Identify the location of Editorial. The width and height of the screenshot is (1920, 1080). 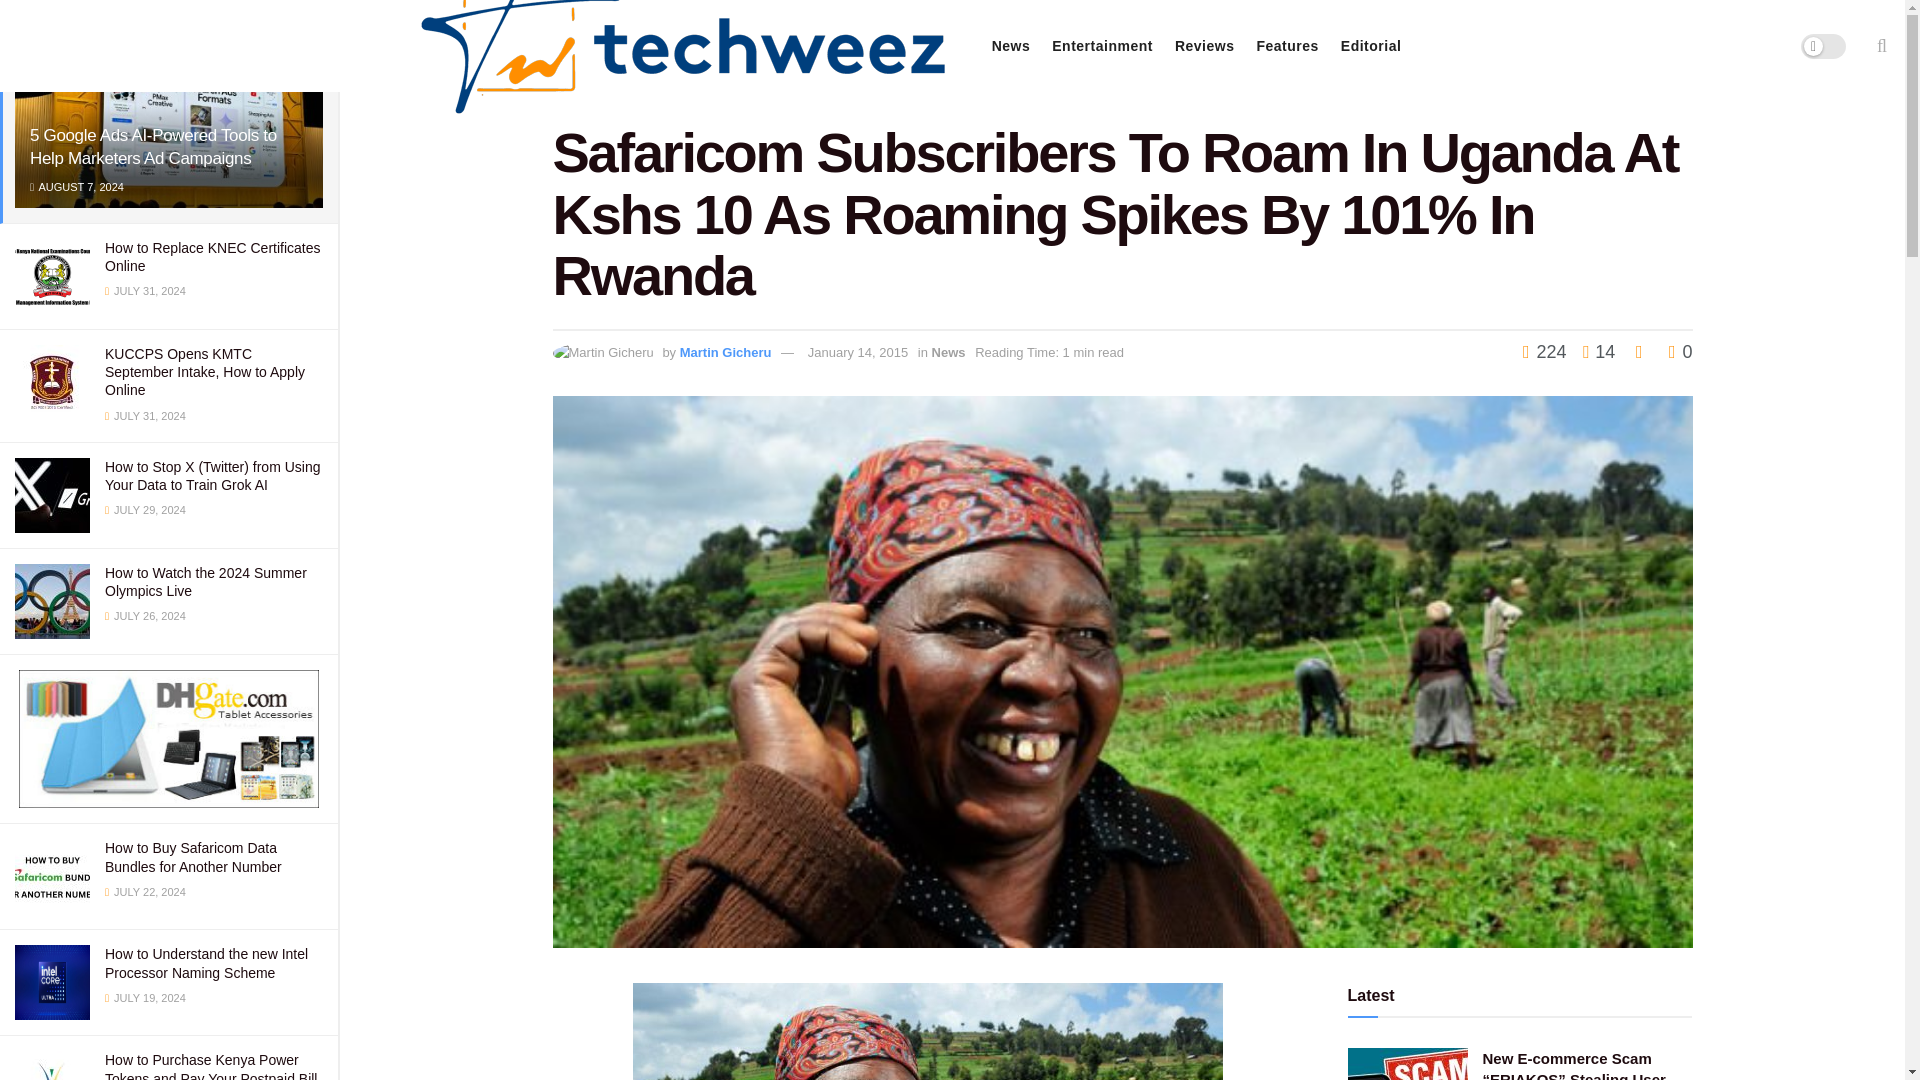
(1370, 46).